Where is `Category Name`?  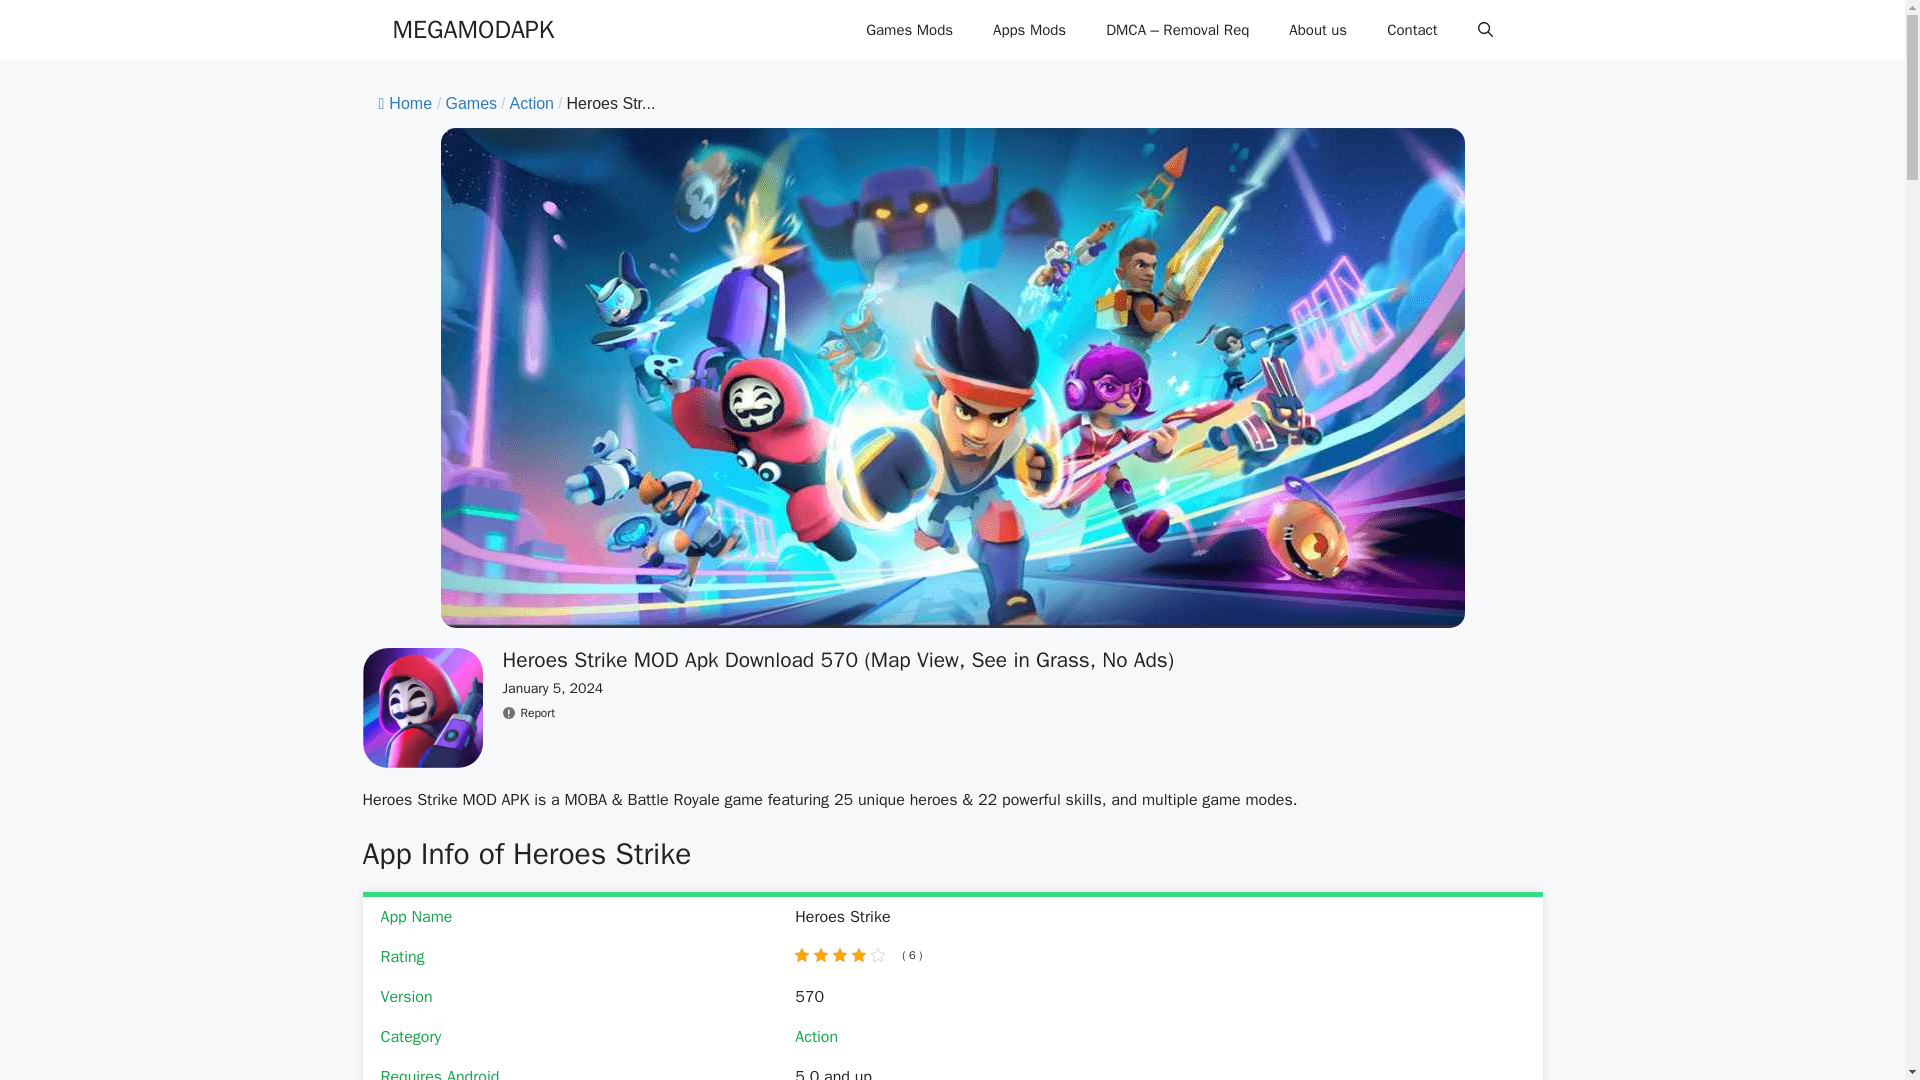 Category Name is located at coordinates (471, 104).